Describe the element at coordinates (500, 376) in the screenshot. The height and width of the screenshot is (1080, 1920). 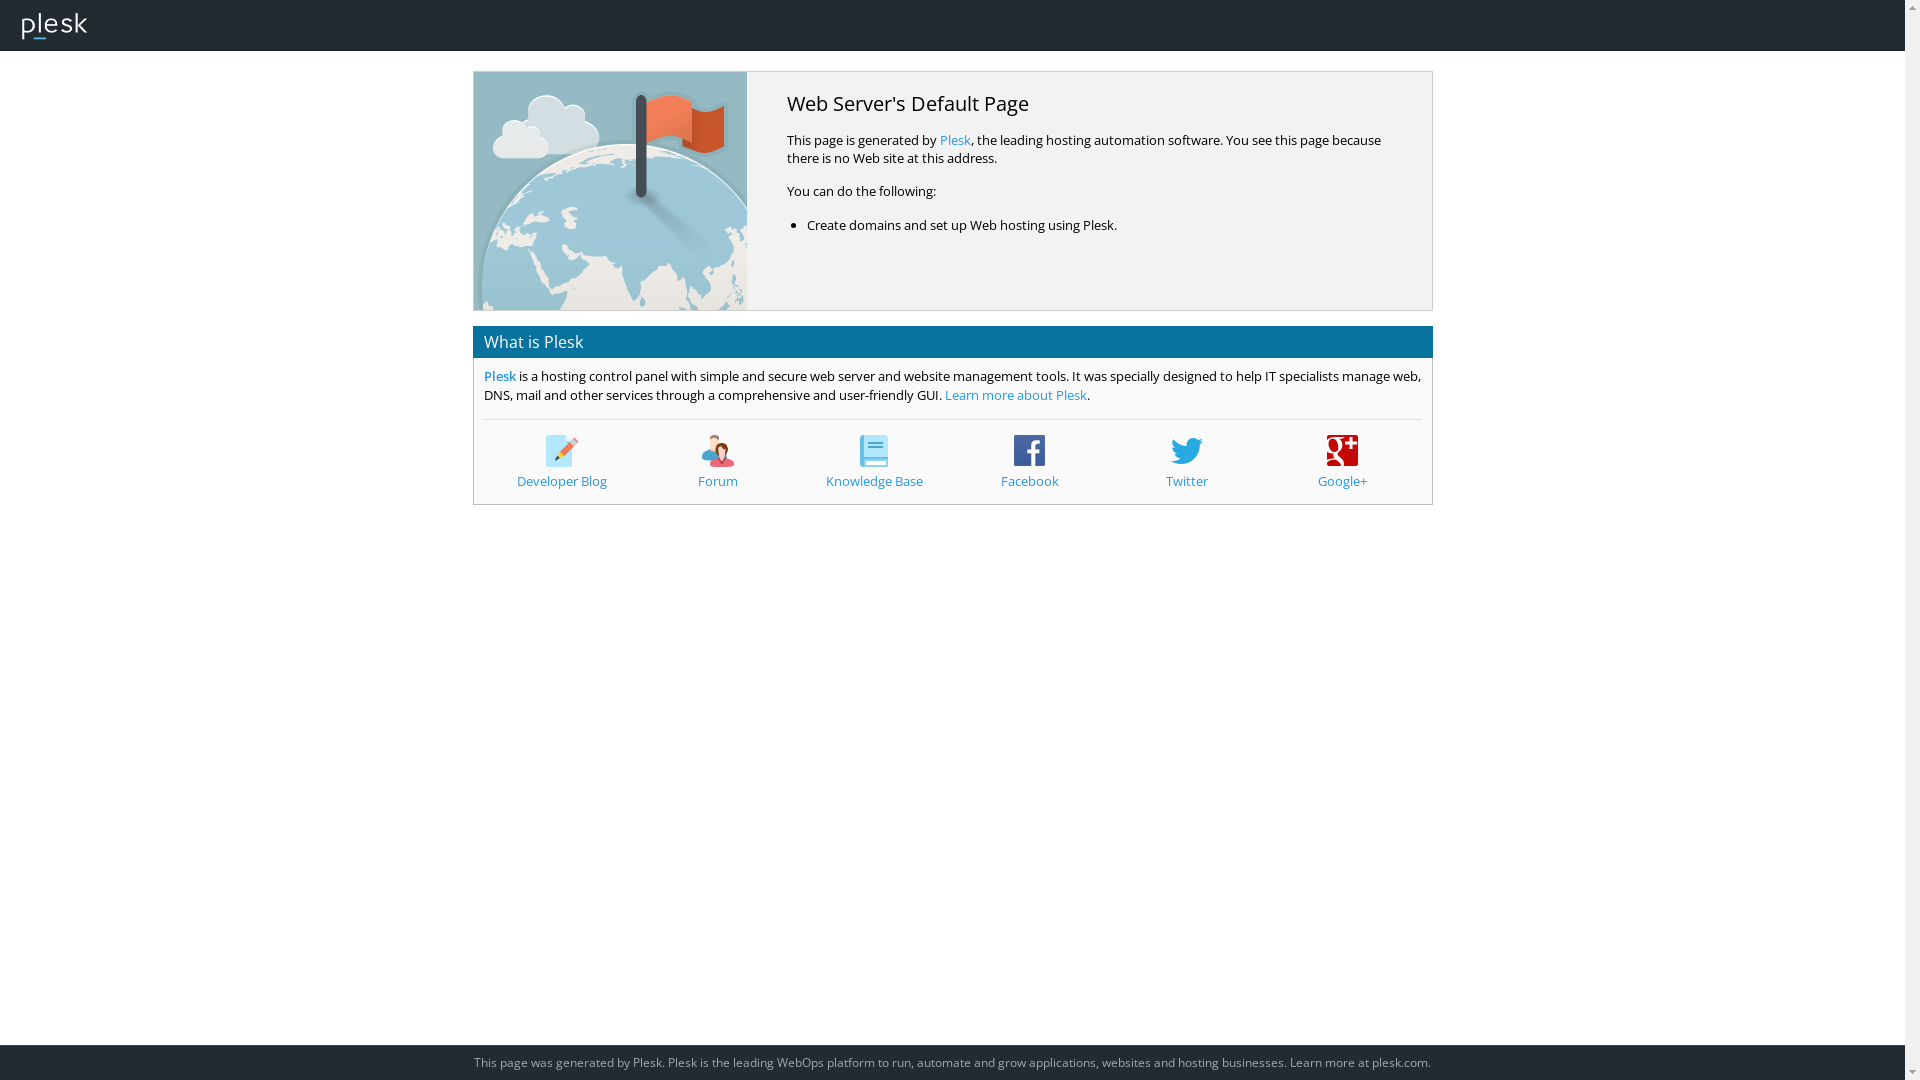
I see `Plesk` at that location.